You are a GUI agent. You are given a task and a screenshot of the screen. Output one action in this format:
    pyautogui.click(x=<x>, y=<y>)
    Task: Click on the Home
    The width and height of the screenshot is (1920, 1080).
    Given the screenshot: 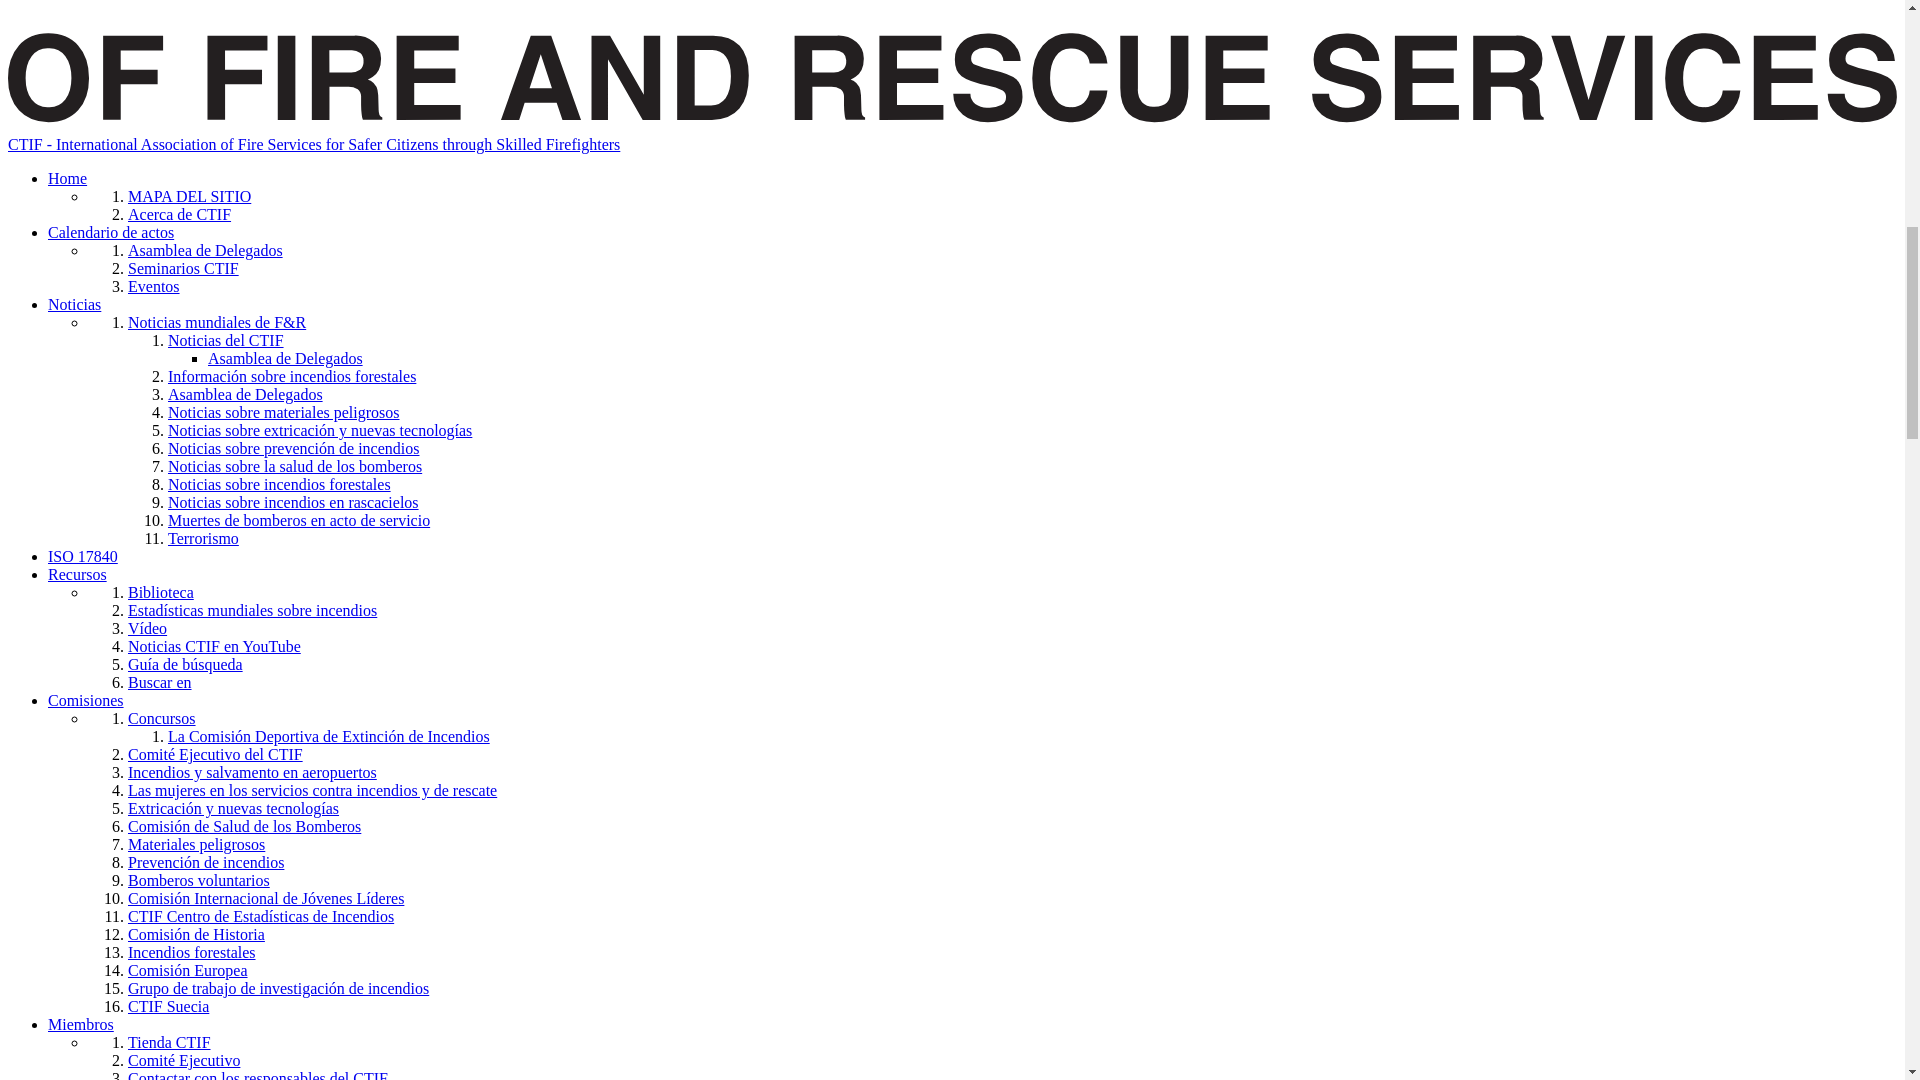 What is the action you would take?
    pyautogui.click(x=67, y=178)
    